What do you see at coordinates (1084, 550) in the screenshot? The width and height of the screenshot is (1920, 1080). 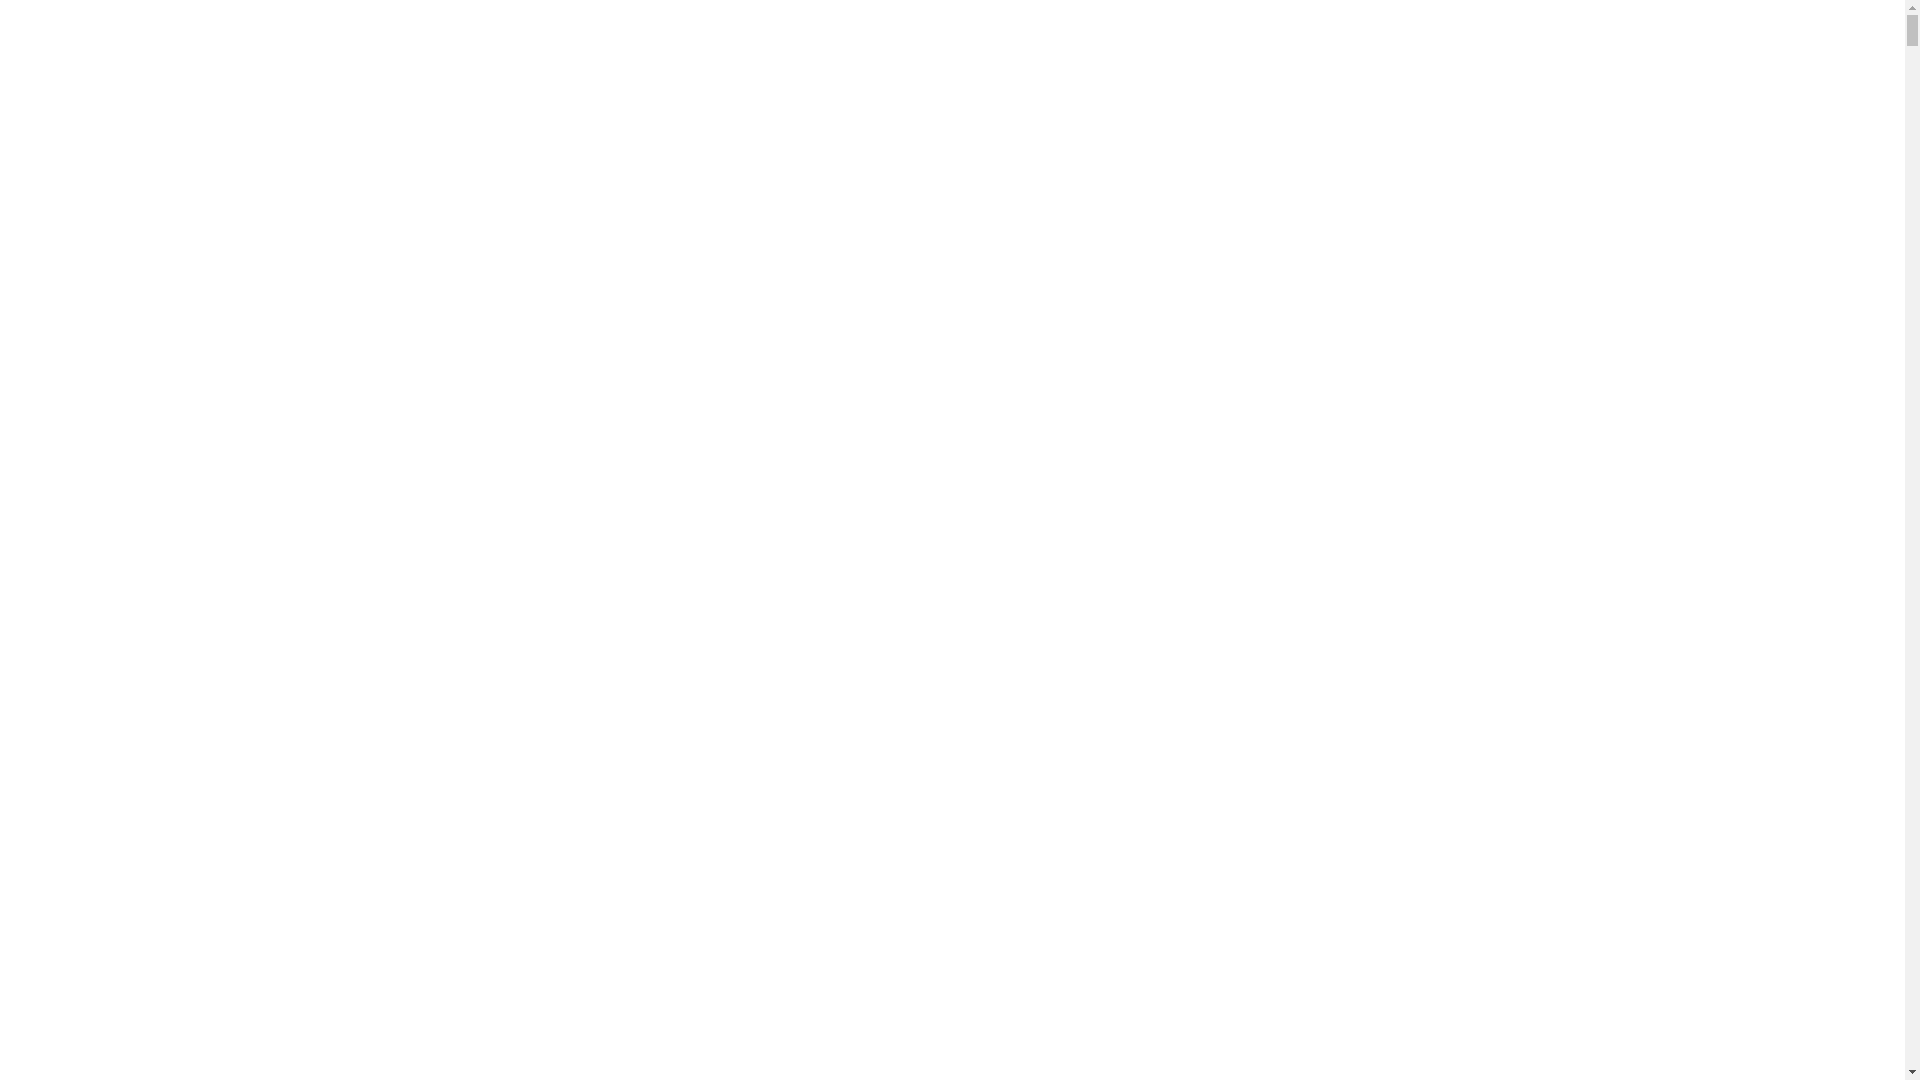 I see `Tessenderlo` at bounding box center [1084, 550].